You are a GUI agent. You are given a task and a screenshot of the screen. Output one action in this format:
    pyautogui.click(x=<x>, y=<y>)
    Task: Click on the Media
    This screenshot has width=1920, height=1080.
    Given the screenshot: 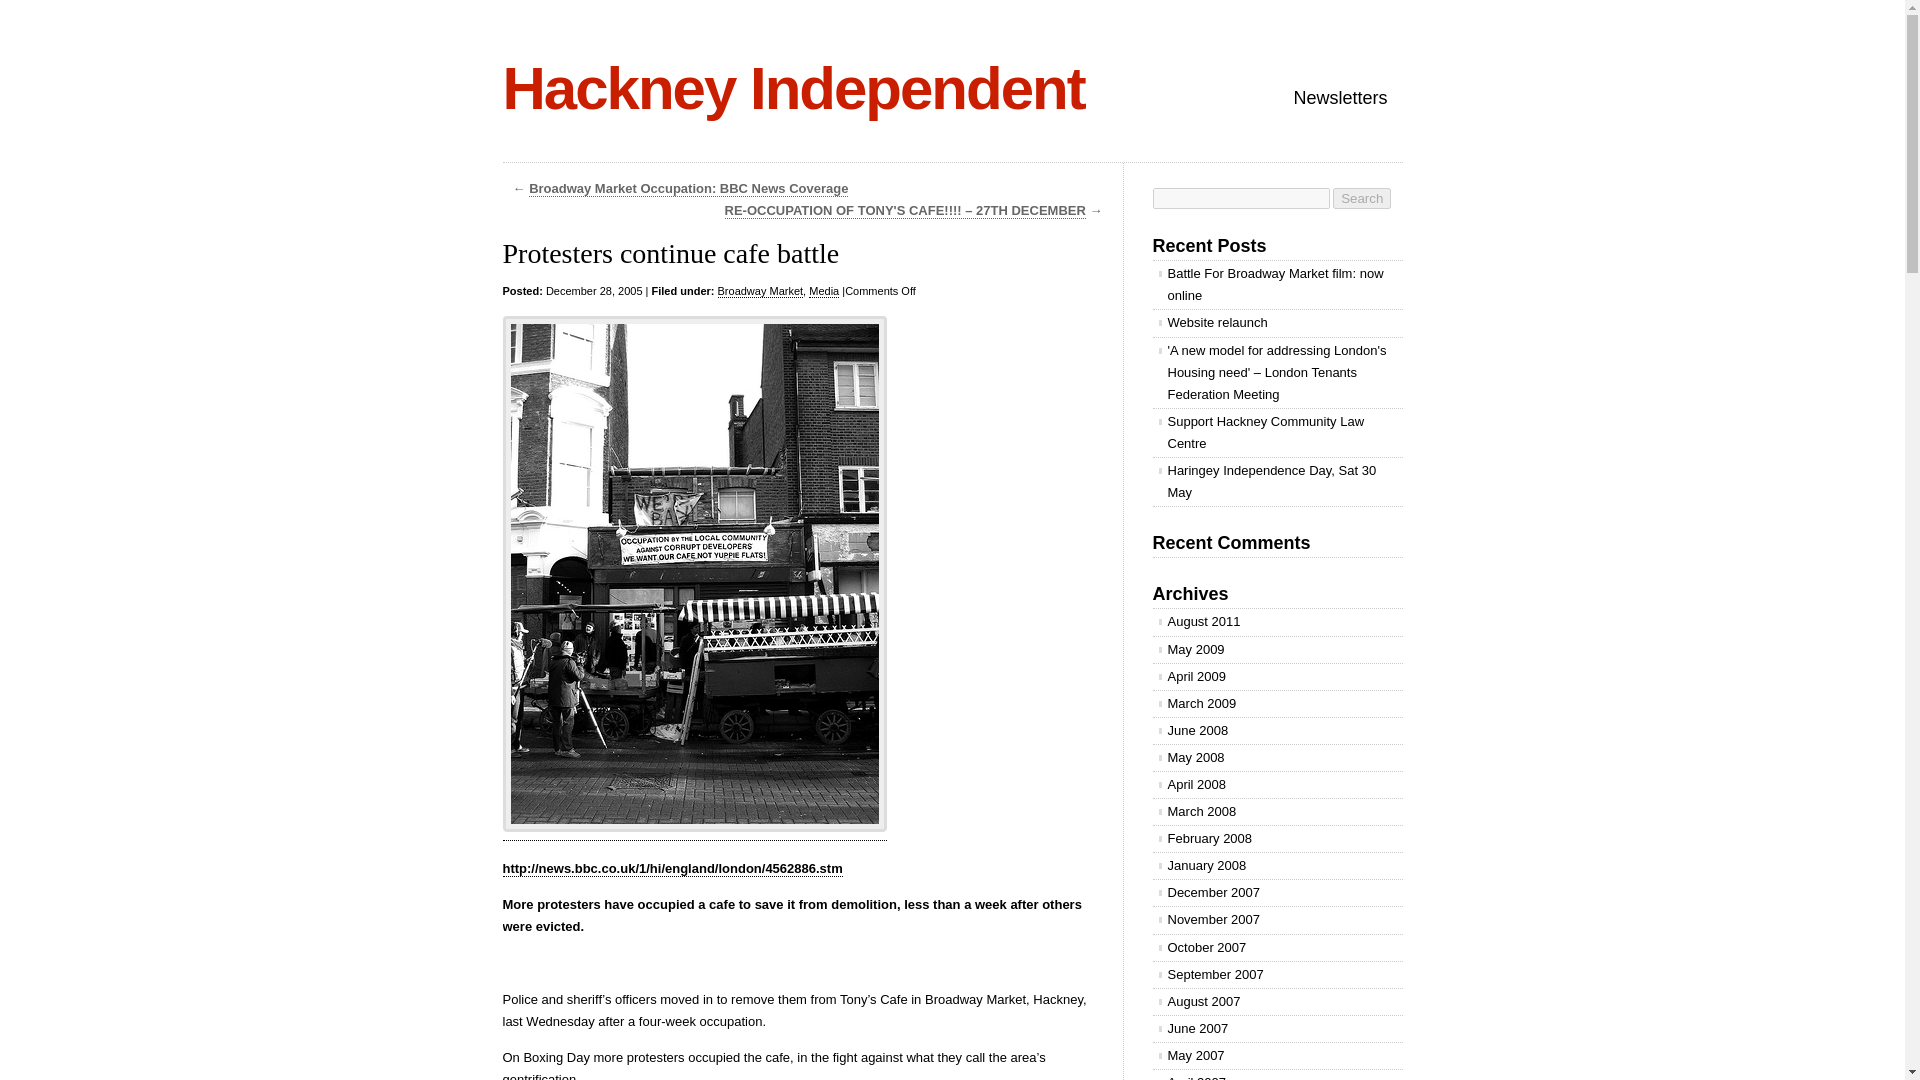 What is the action you would take?
    pyautogui.click(x=824, y=292)
    